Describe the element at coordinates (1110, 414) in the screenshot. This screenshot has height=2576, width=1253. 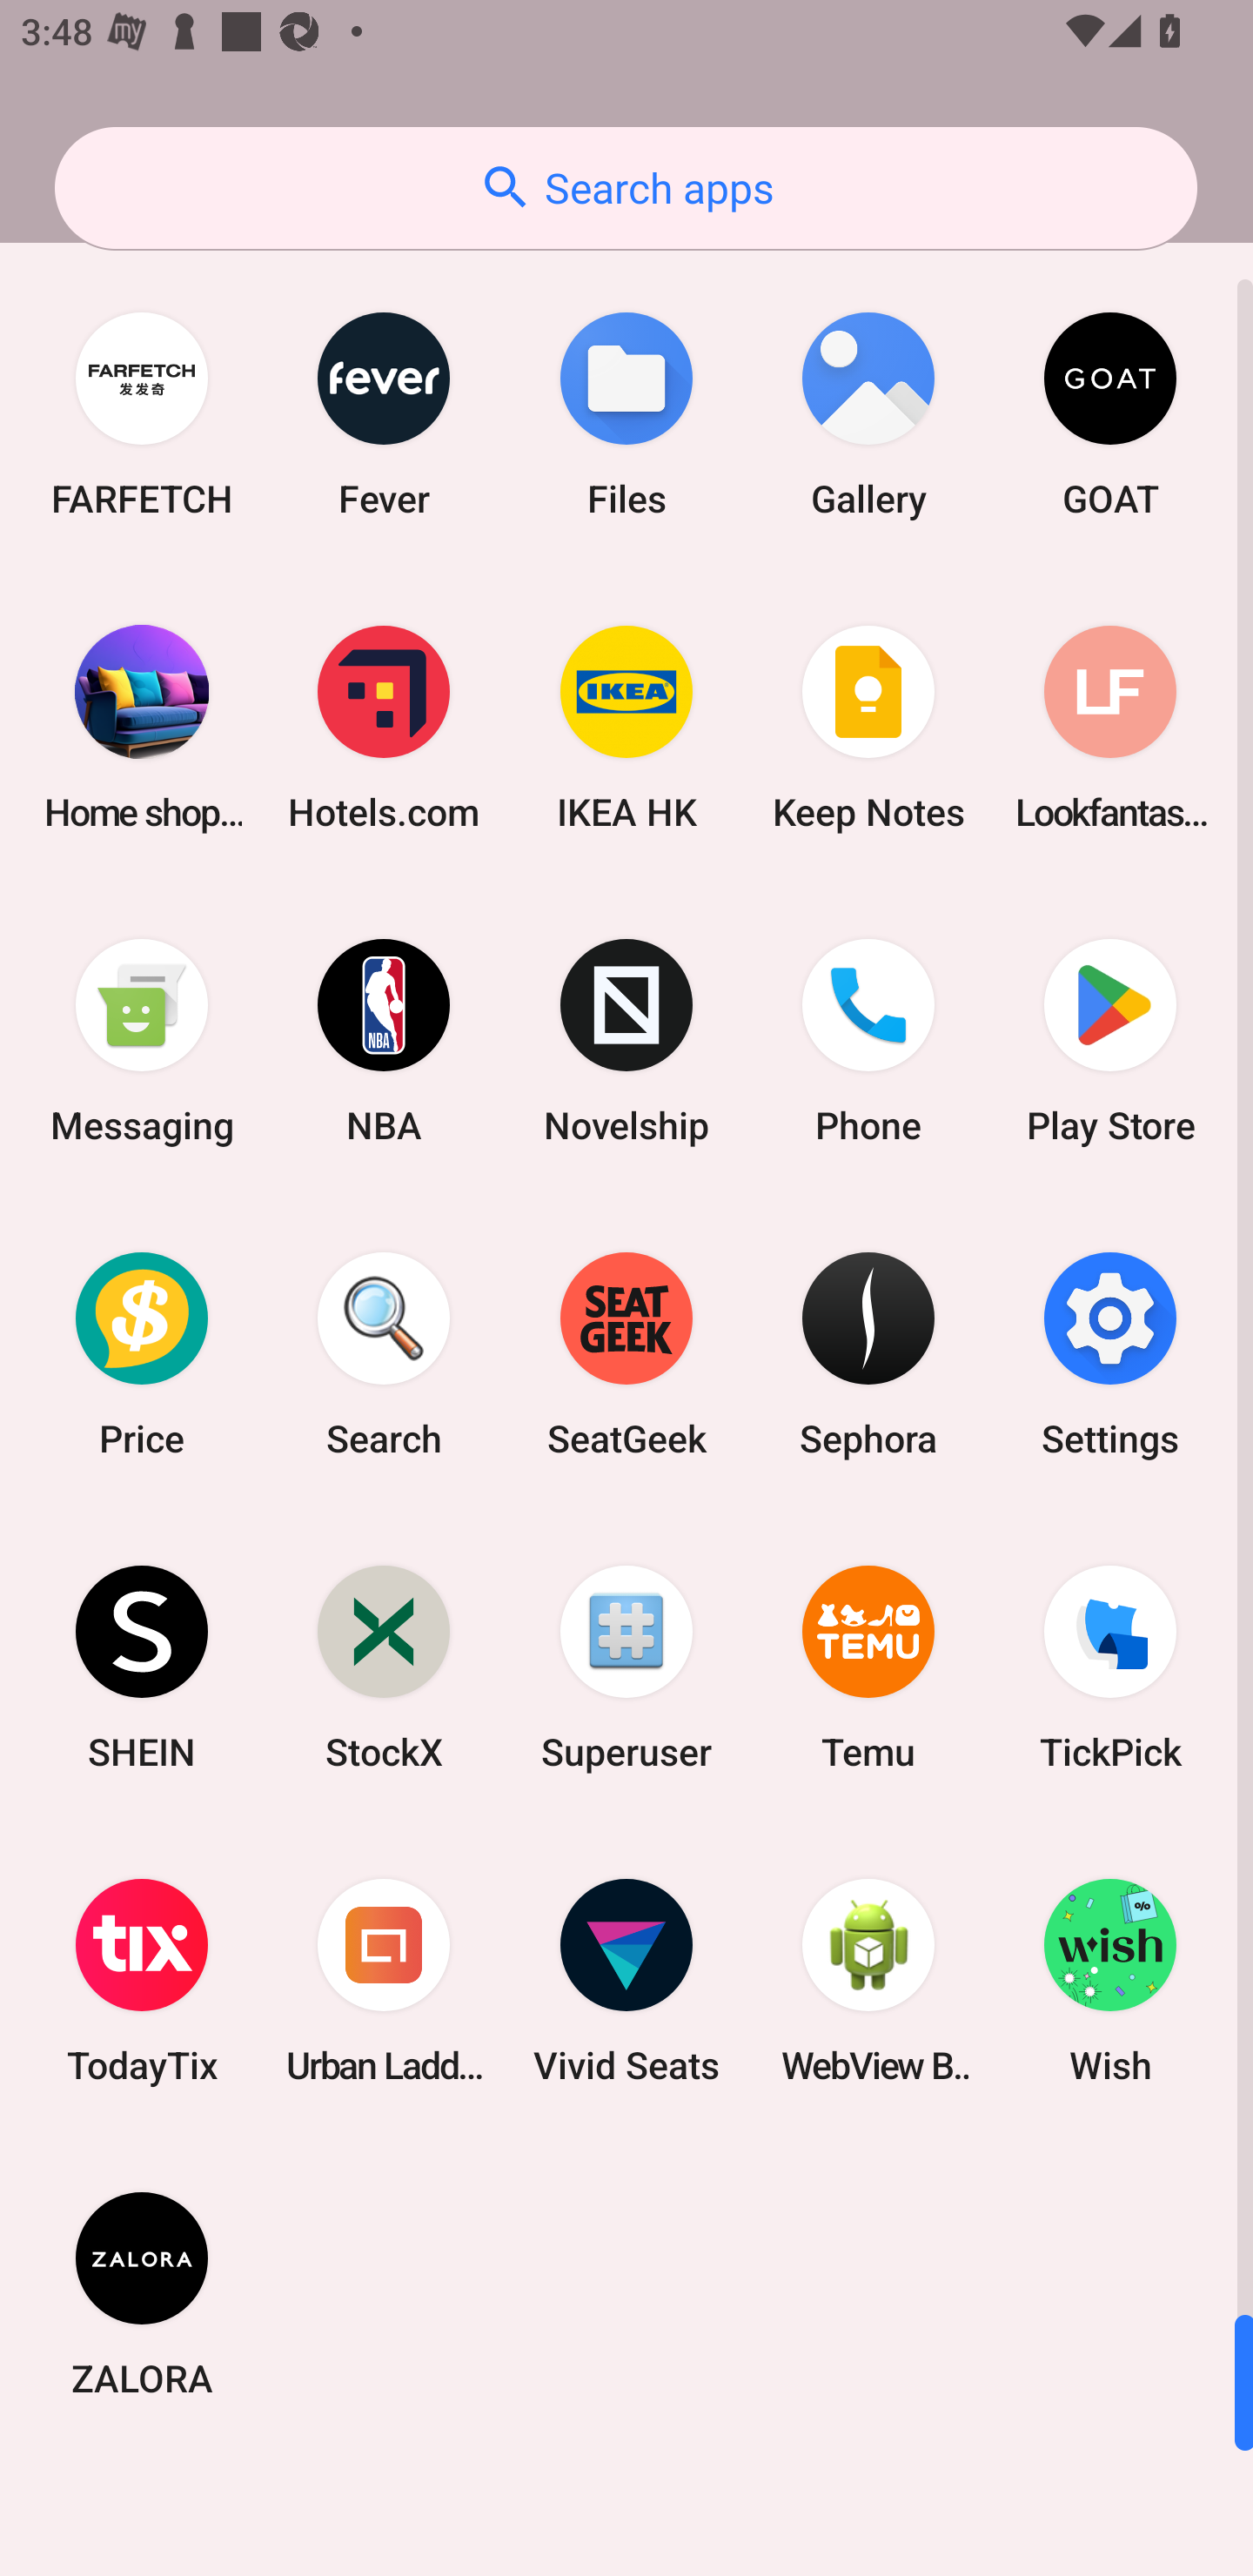
I see `GOAT` at that location.